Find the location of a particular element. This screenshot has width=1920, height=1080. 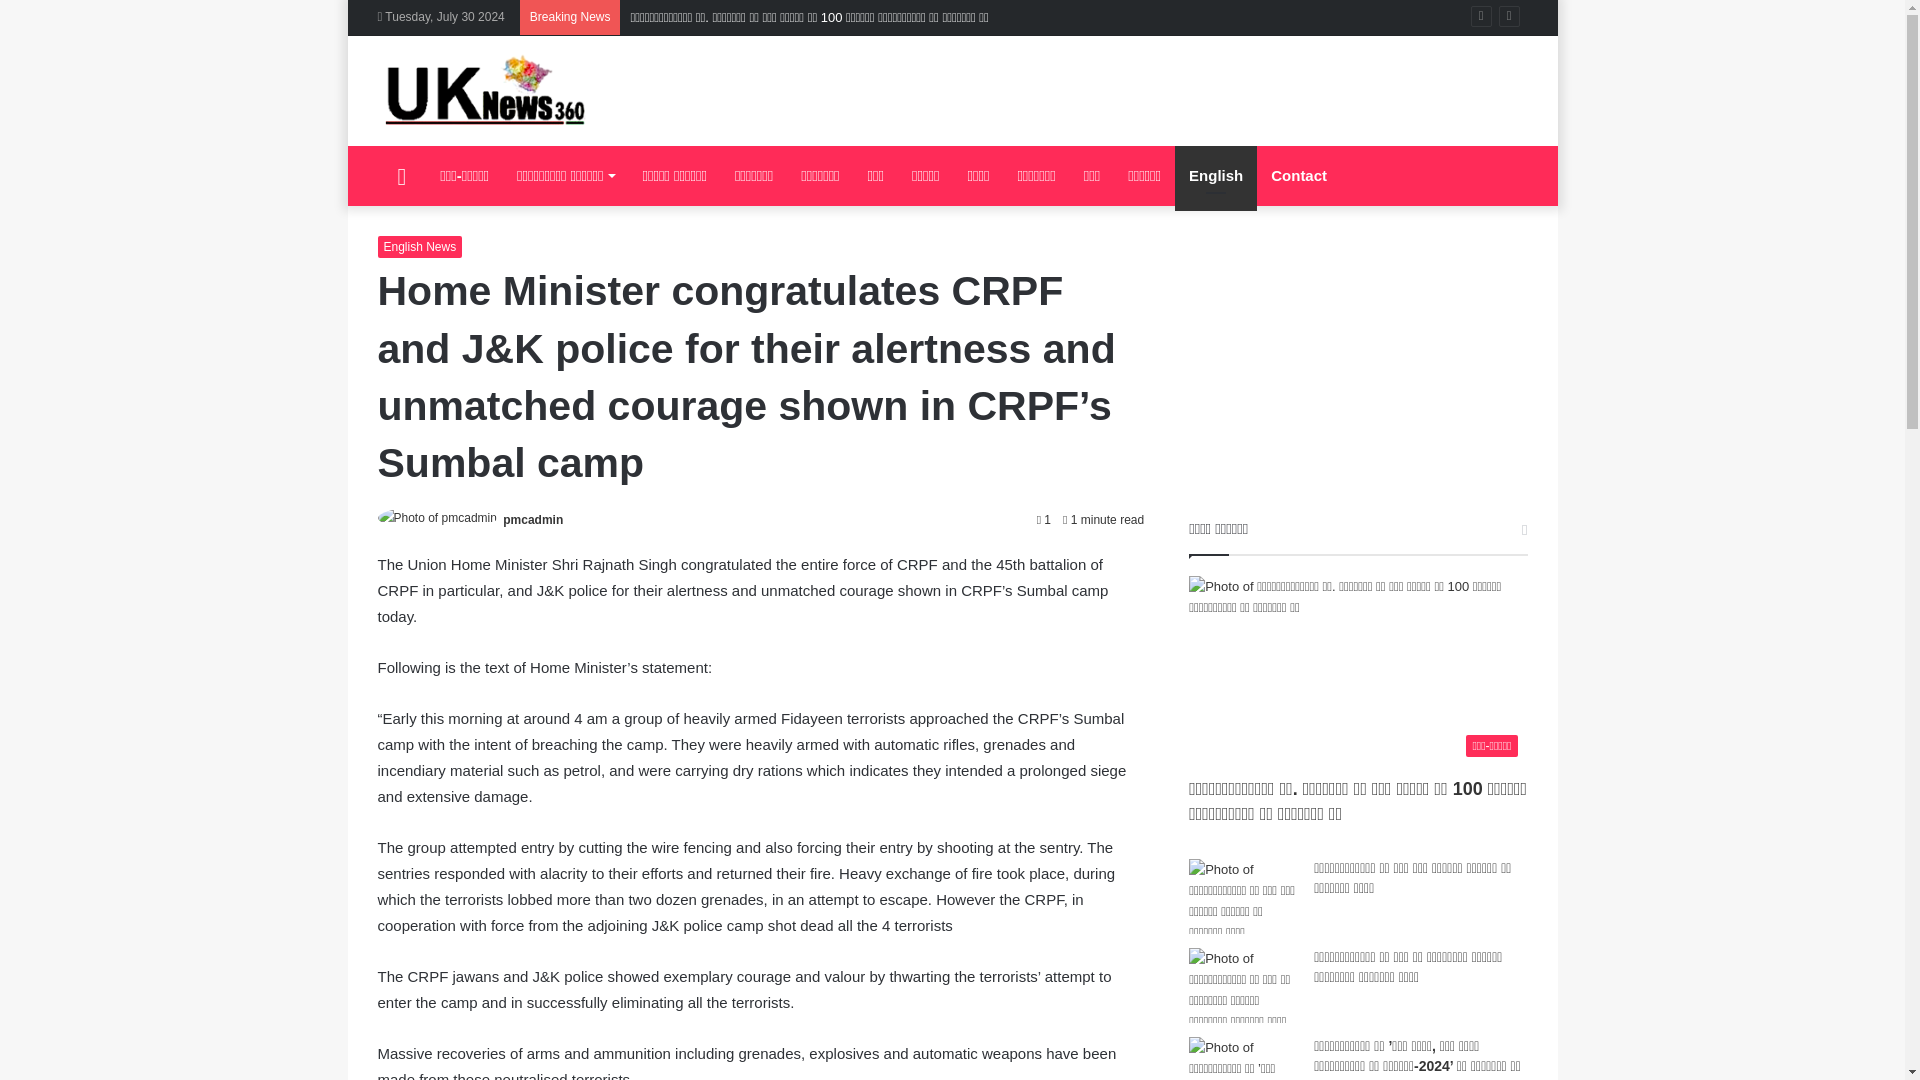

Ek Sal Nayi Misal is located at coordinates (1357, 377).